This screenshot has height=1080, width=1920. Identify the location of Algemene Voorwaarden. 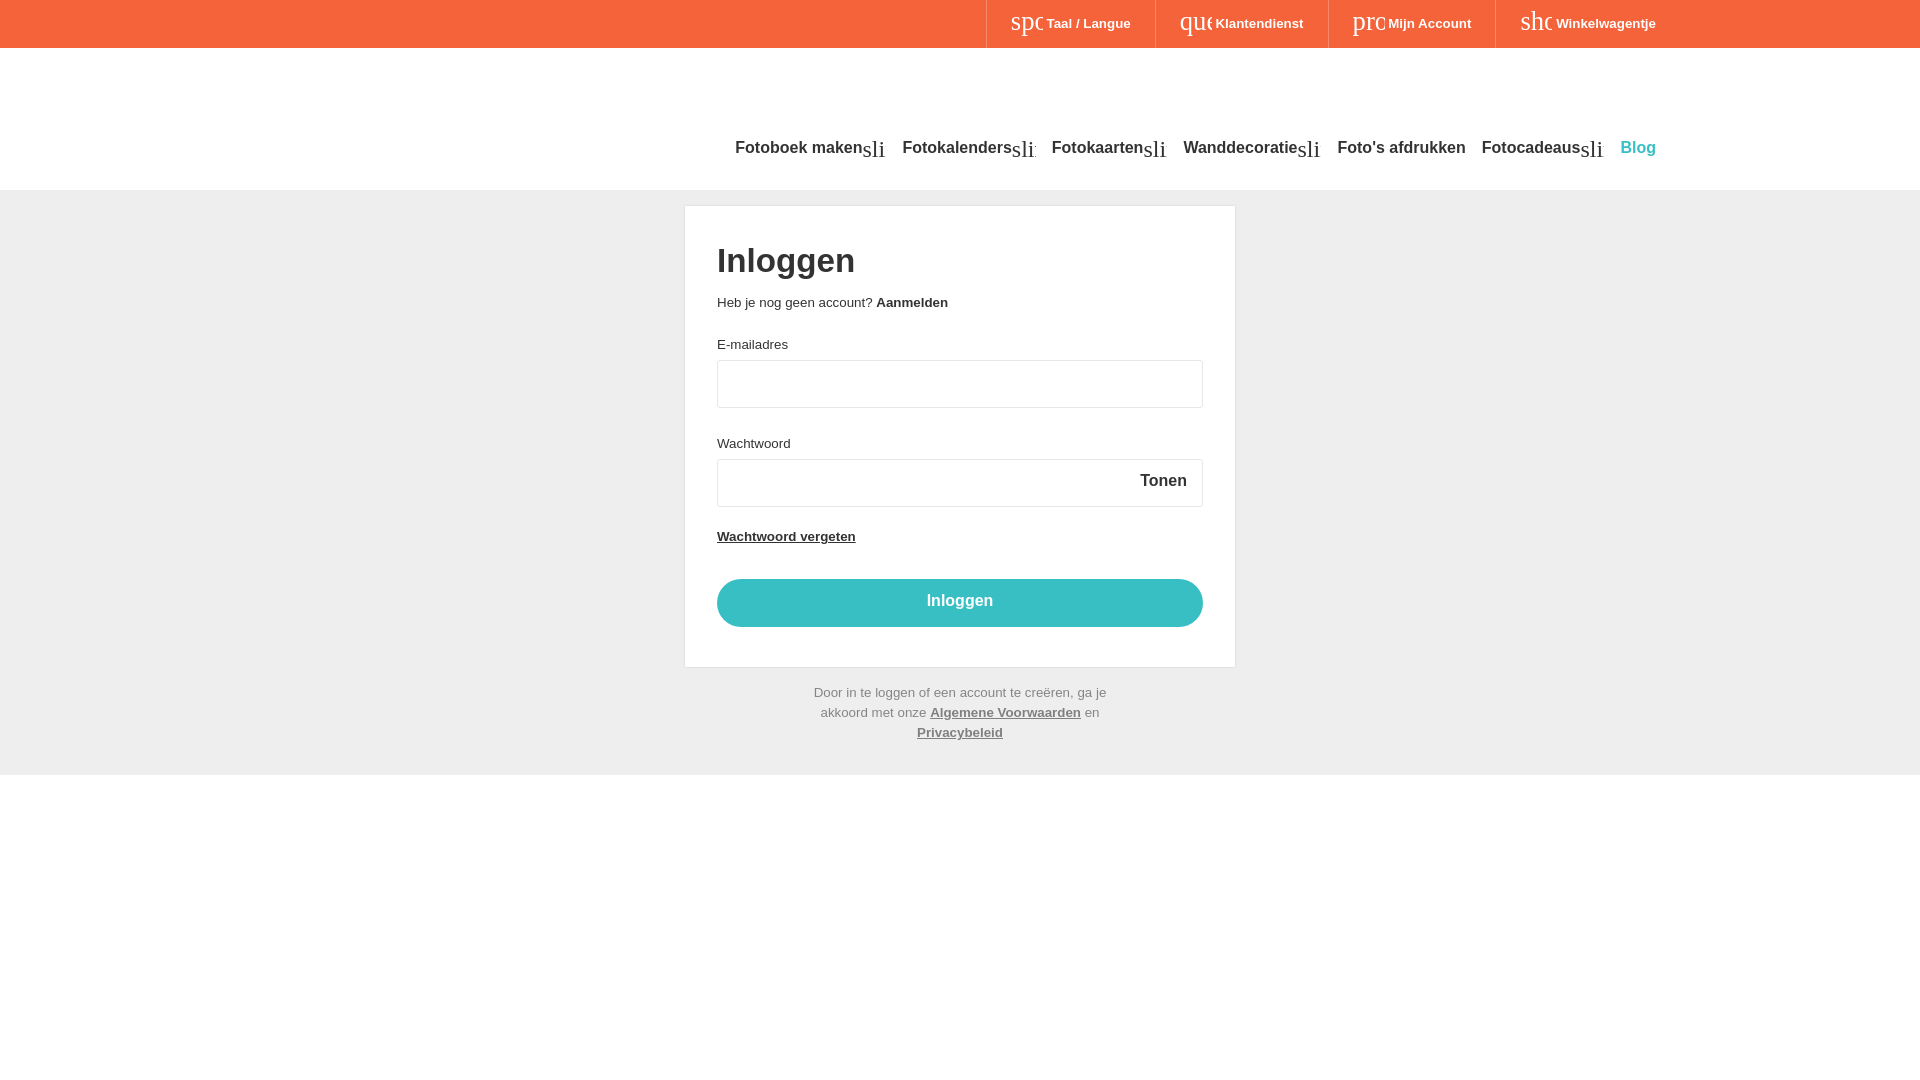
(1006, 712).